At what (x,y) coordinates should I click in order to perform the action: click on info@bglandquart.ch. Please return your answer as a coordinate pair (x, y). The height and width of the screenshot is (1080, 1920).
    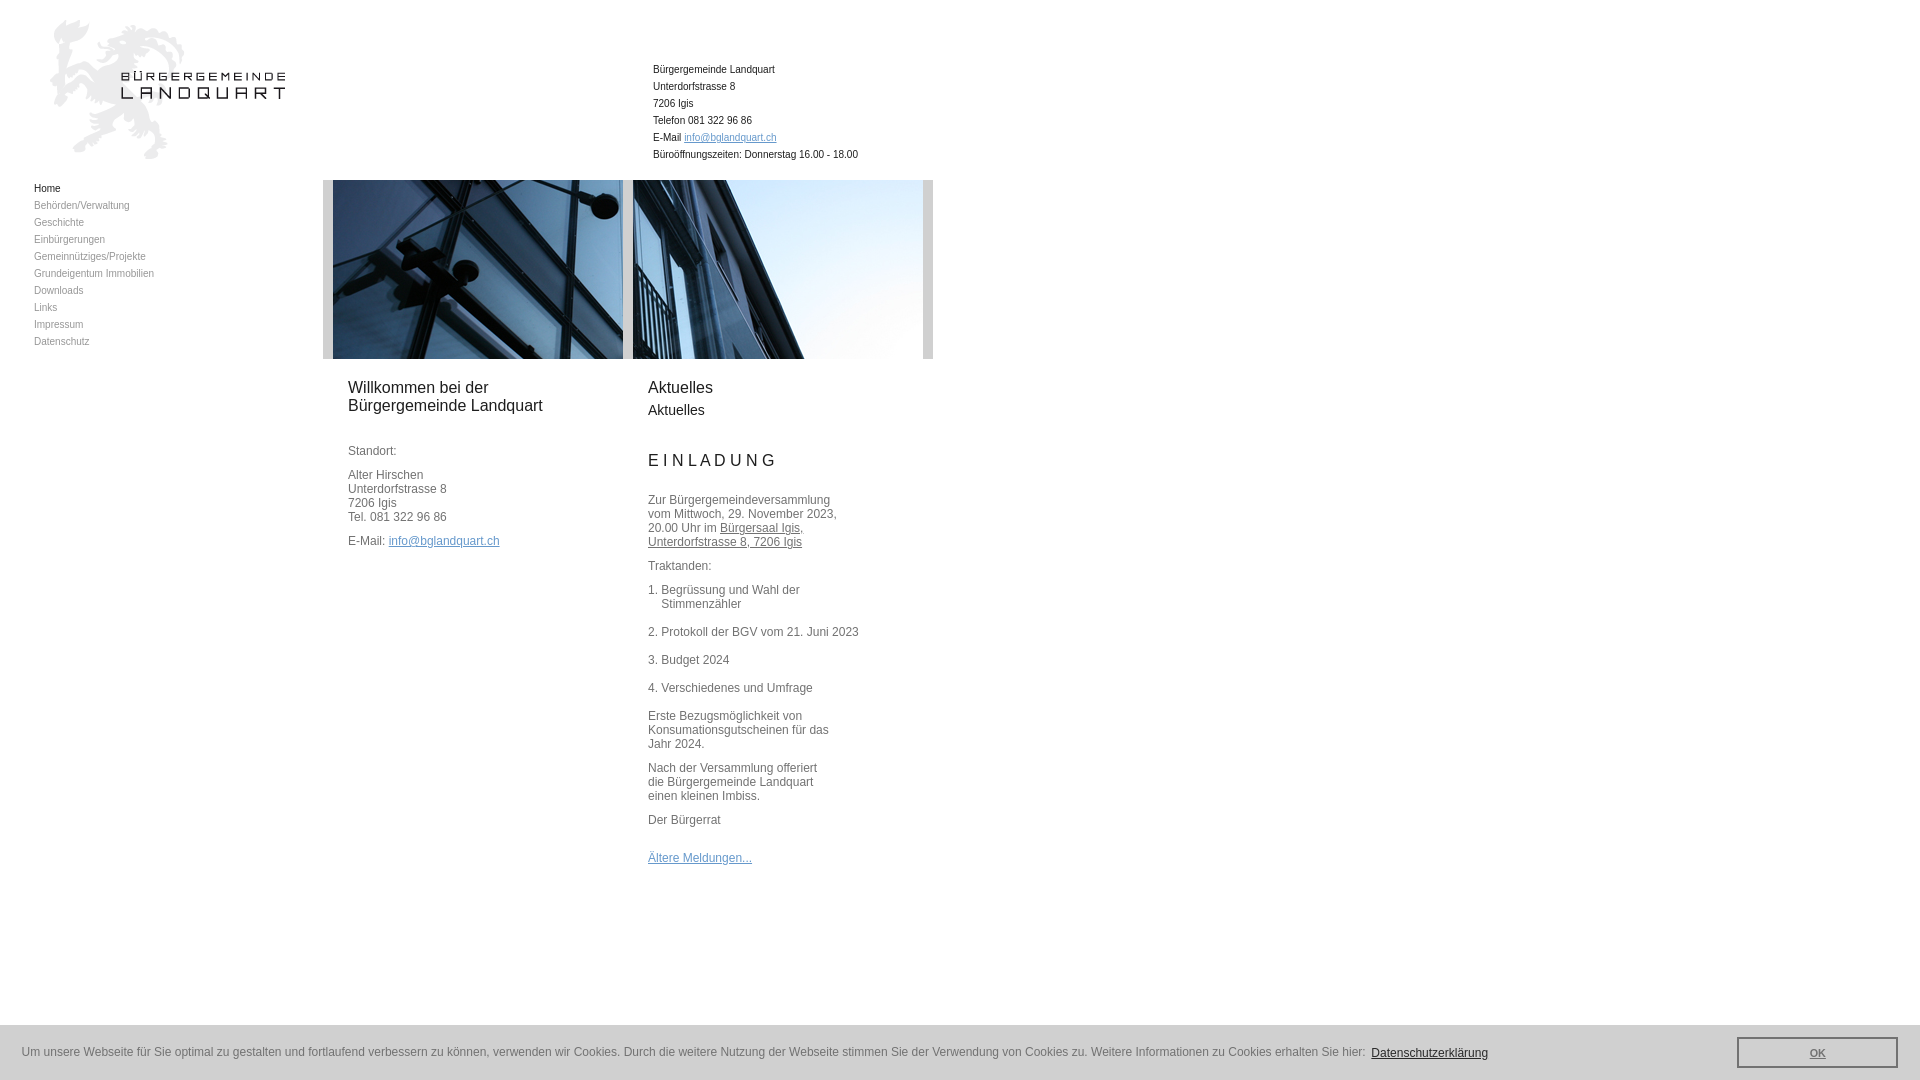
    Looking at the image, I should click on (444, 541).